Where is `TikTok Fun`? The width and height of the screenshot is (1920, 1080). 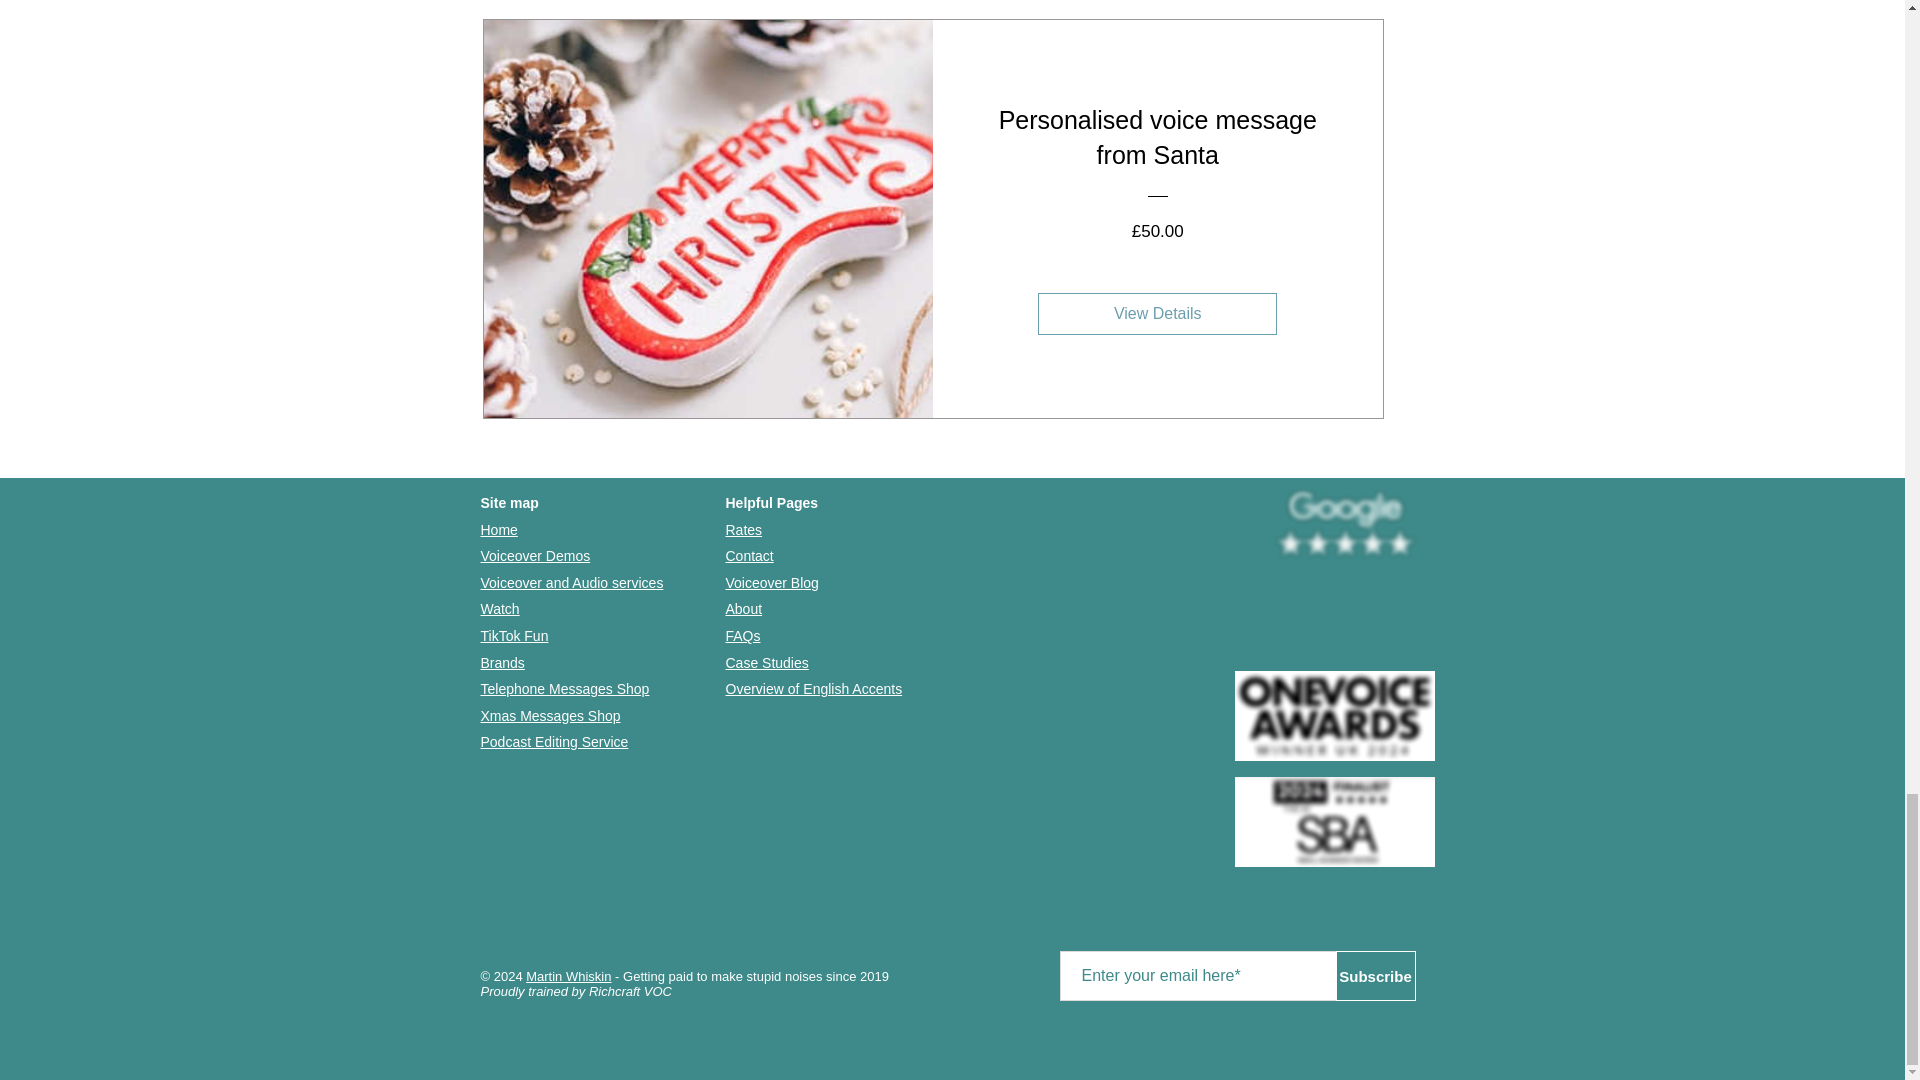 TikTok Fun is located at coordinates (514, 635).